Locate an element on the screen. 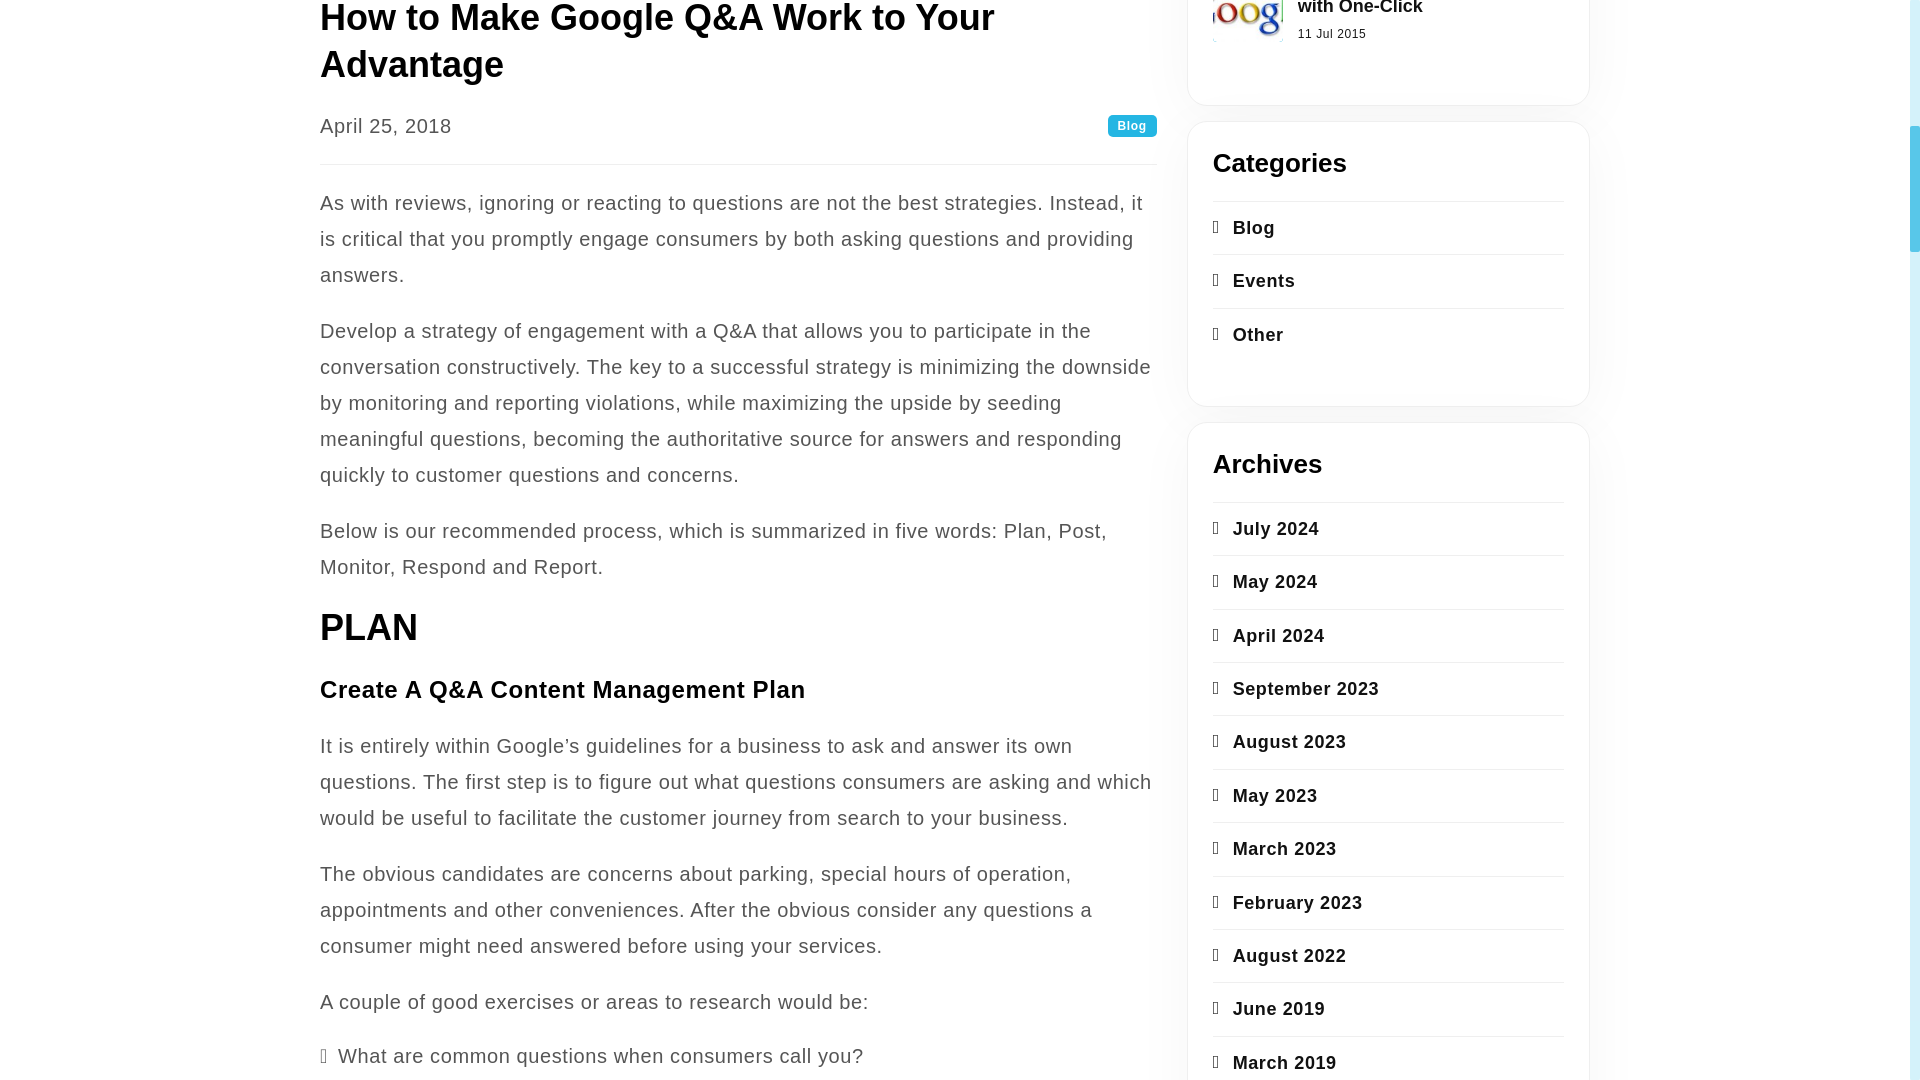 The image size is (1920, 1080). April 2024 is located at coordinates (1388, 636).